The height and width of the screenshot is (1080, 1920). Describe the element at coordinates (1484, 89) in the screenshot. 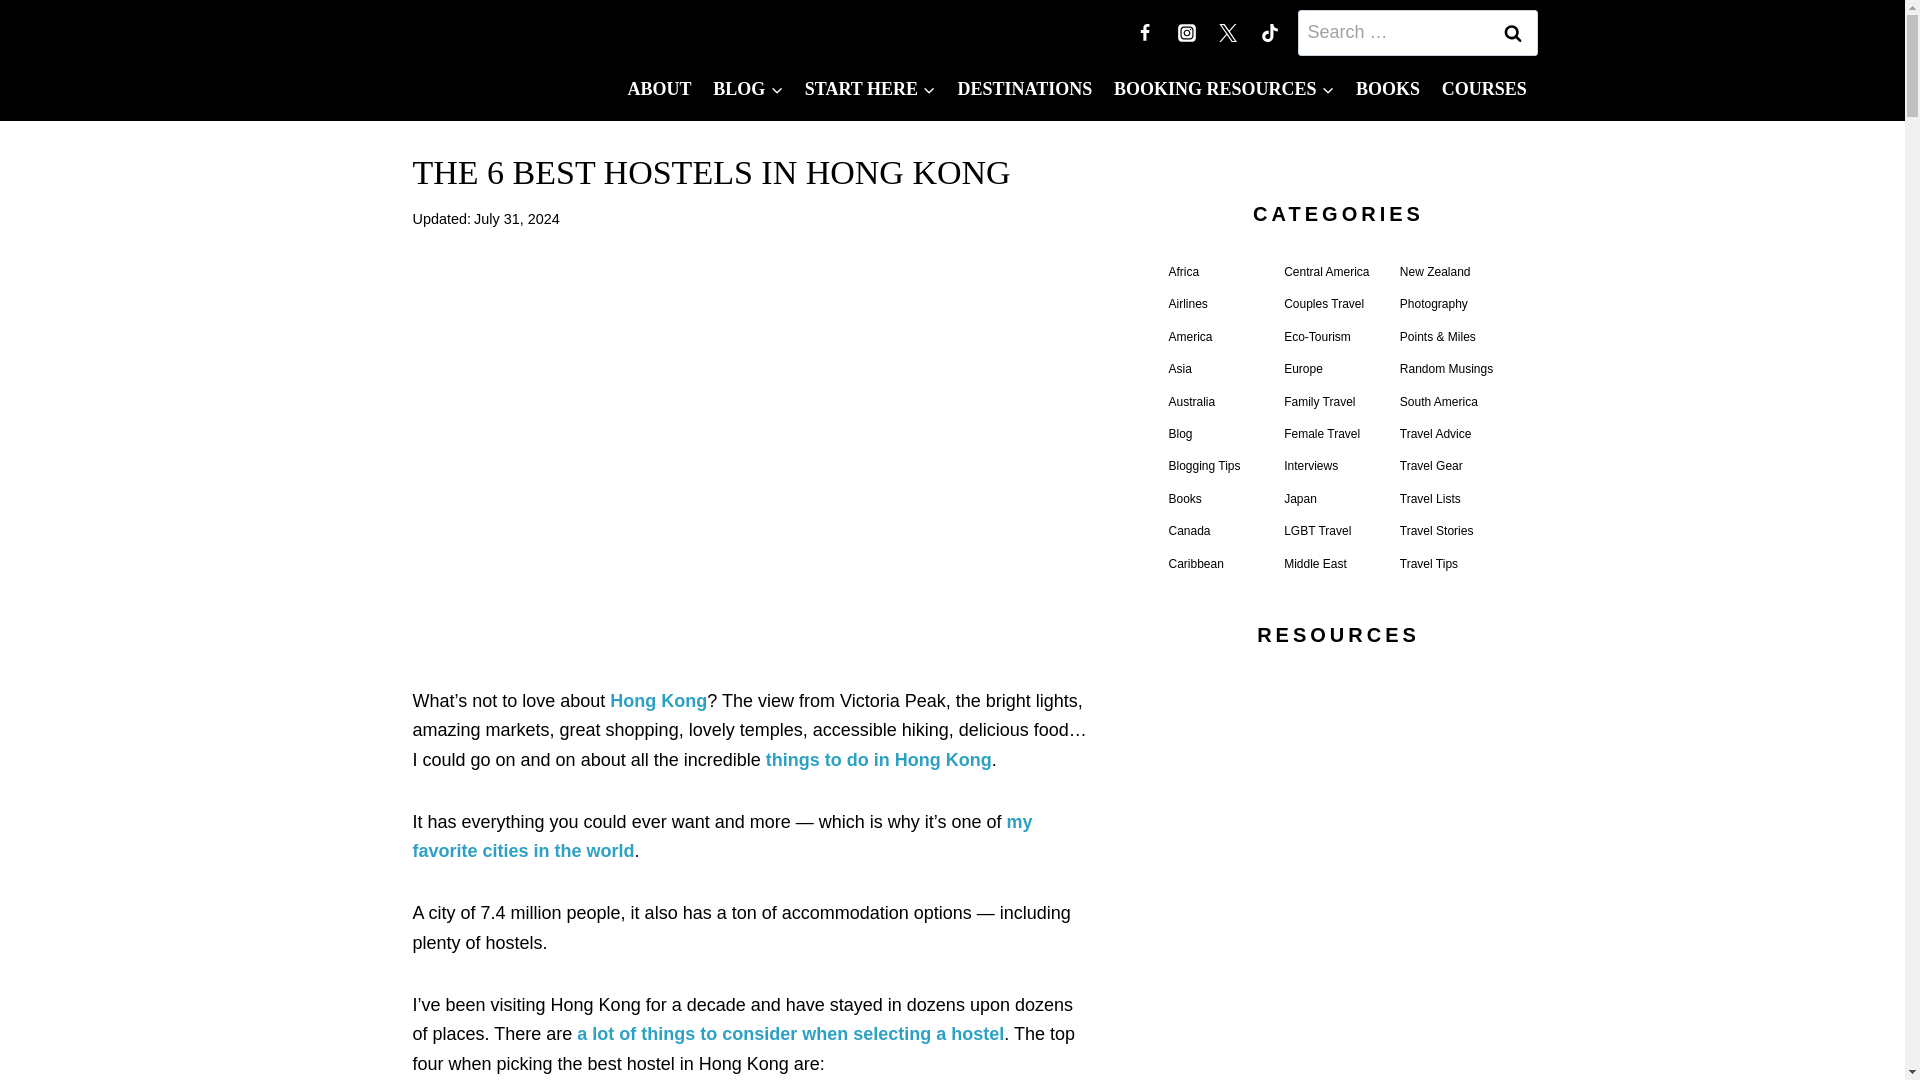

I see `COURSES` at that location.